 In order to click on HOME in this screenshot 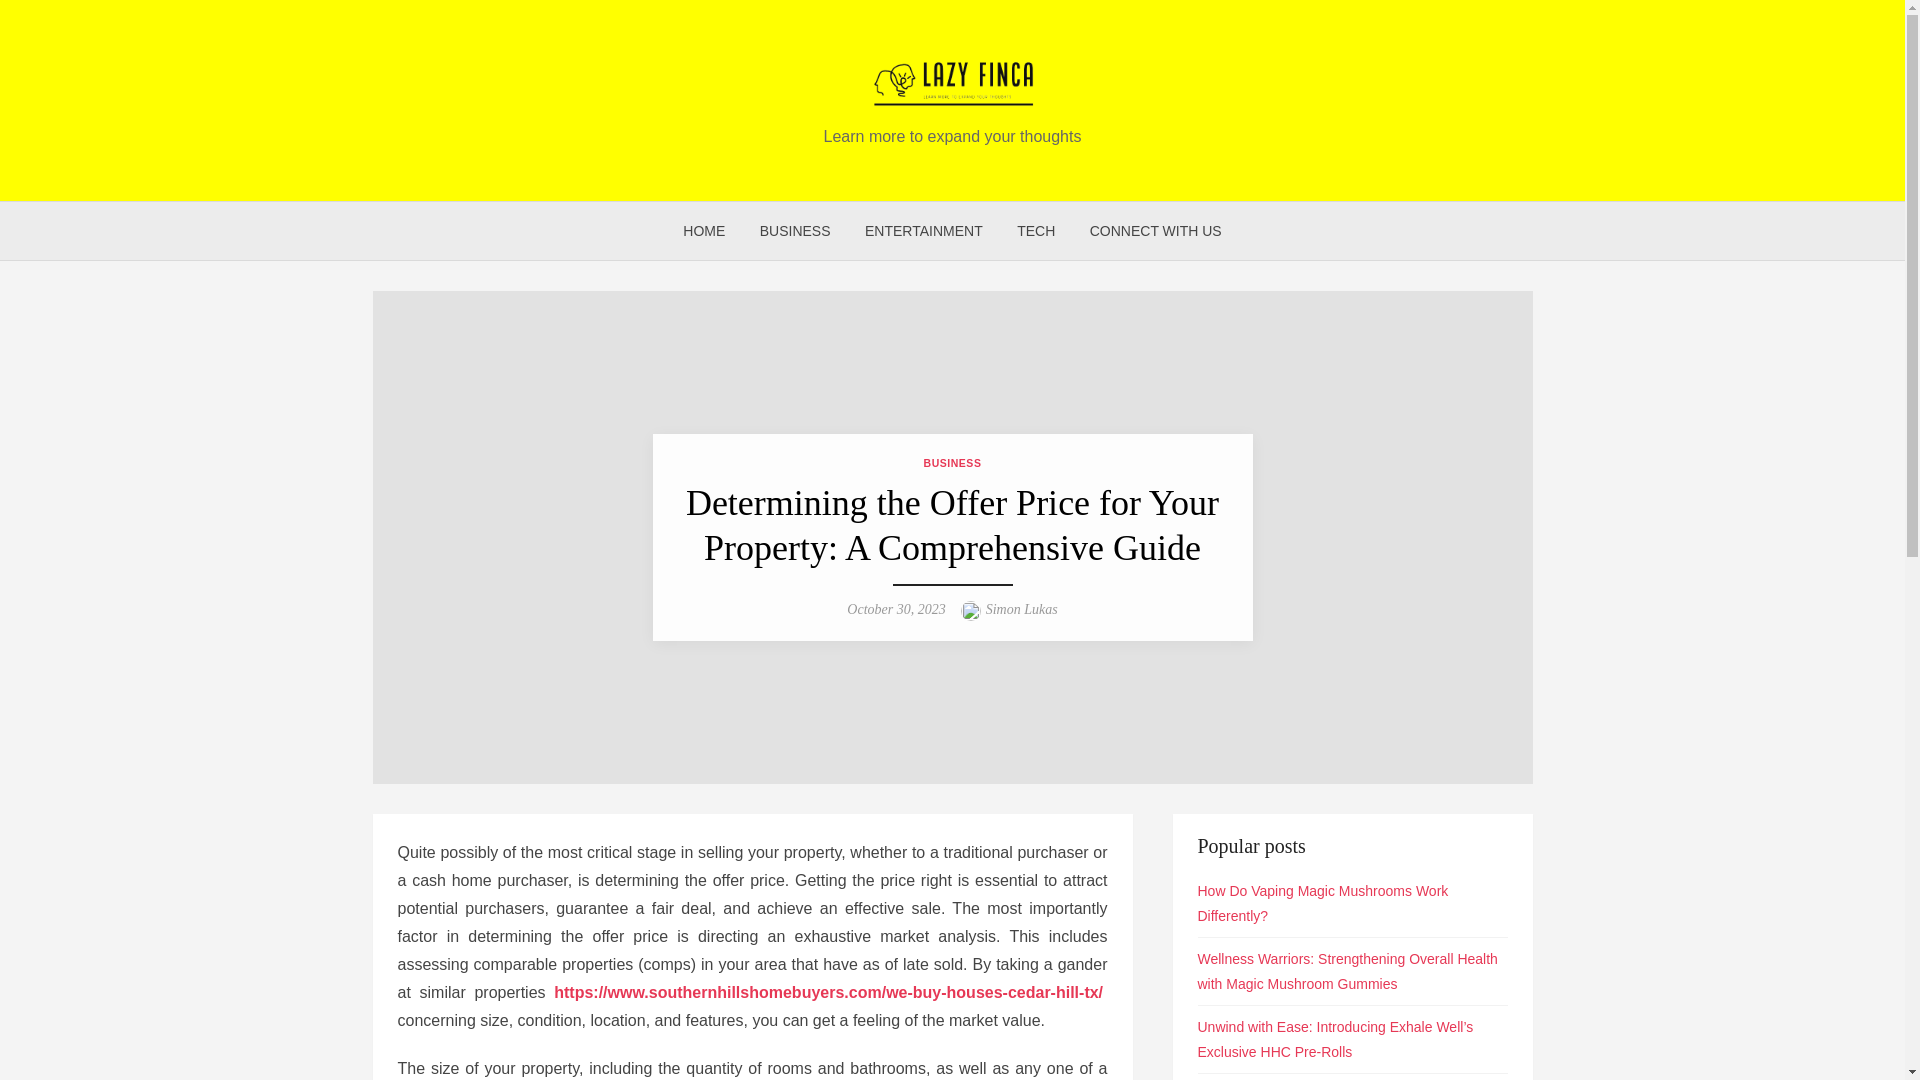, I will do `click(704, 230)`.